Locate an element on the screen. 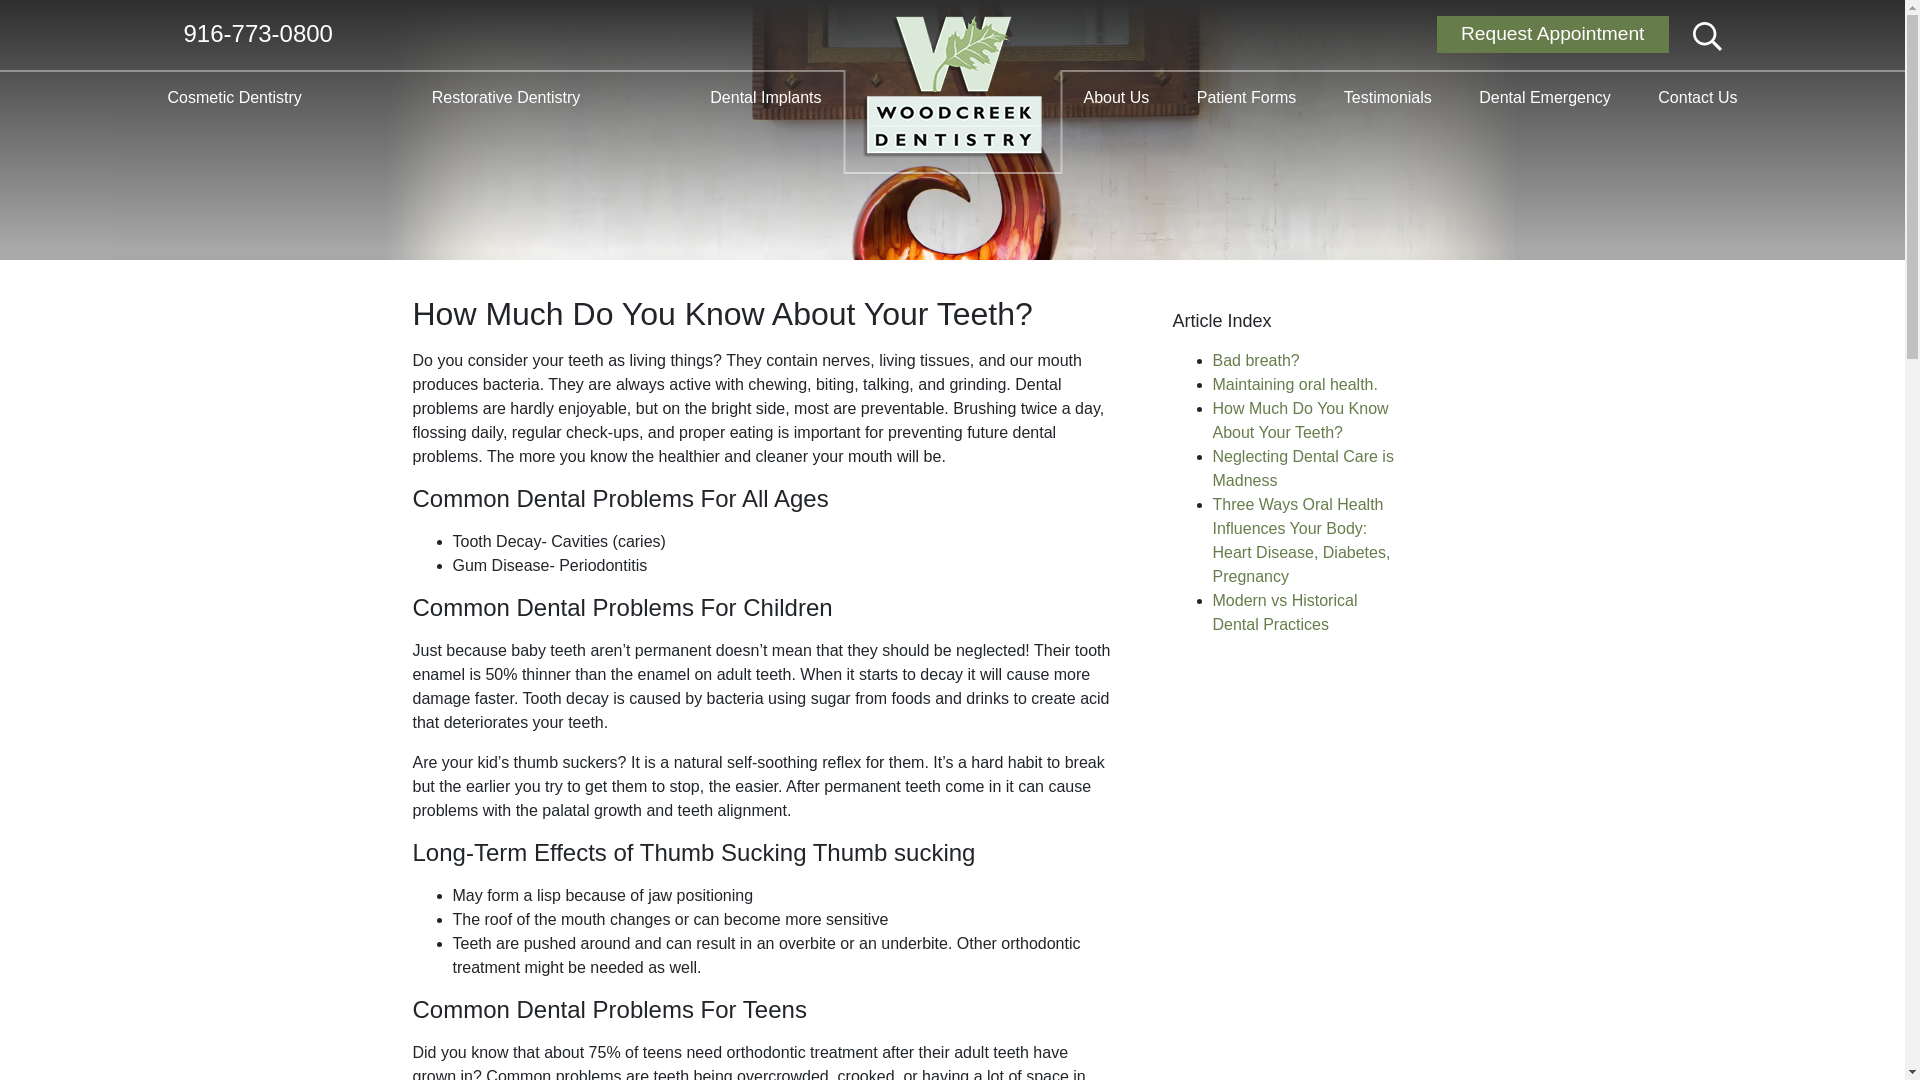 The height and width of the screenshot is (1080, 1920). search bar is located at coordinates (1708, 36).